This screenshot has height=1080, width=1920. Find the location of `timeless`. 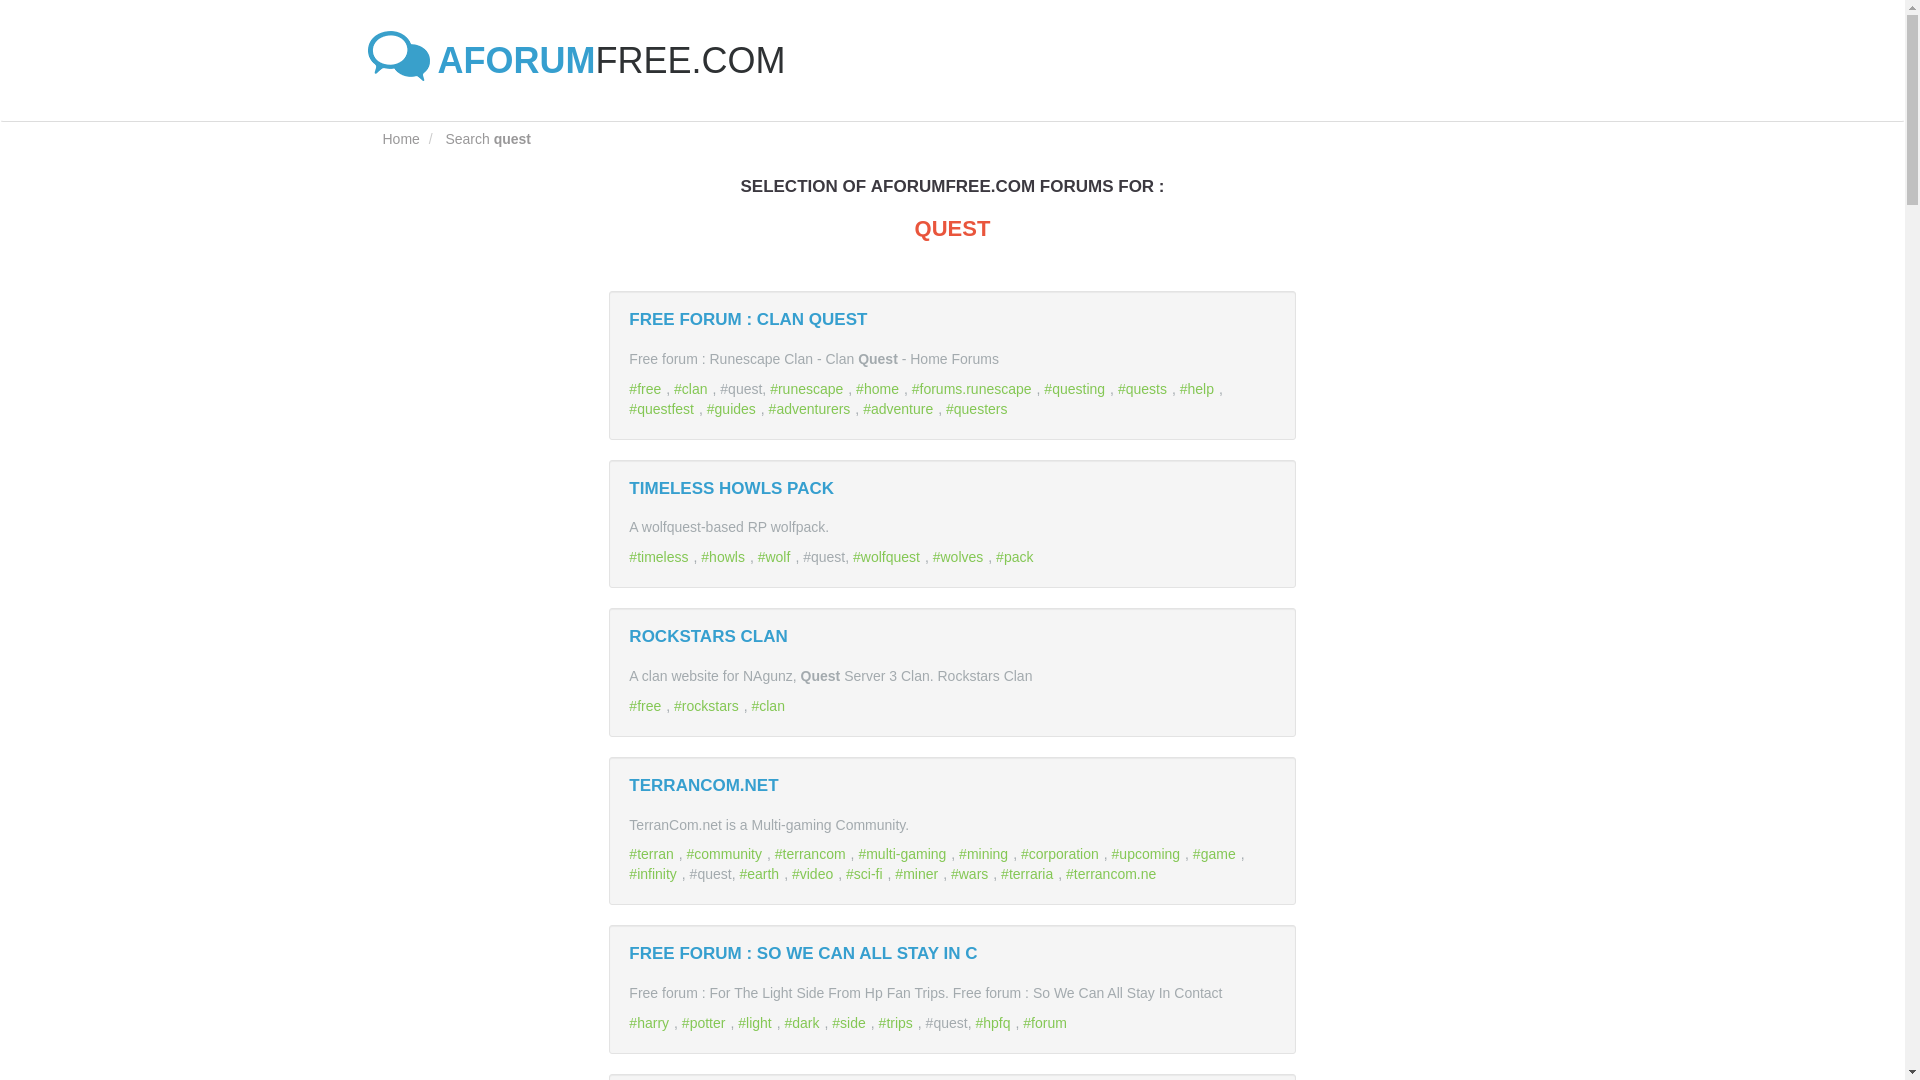

timeless is located at coordinates (661, 556).